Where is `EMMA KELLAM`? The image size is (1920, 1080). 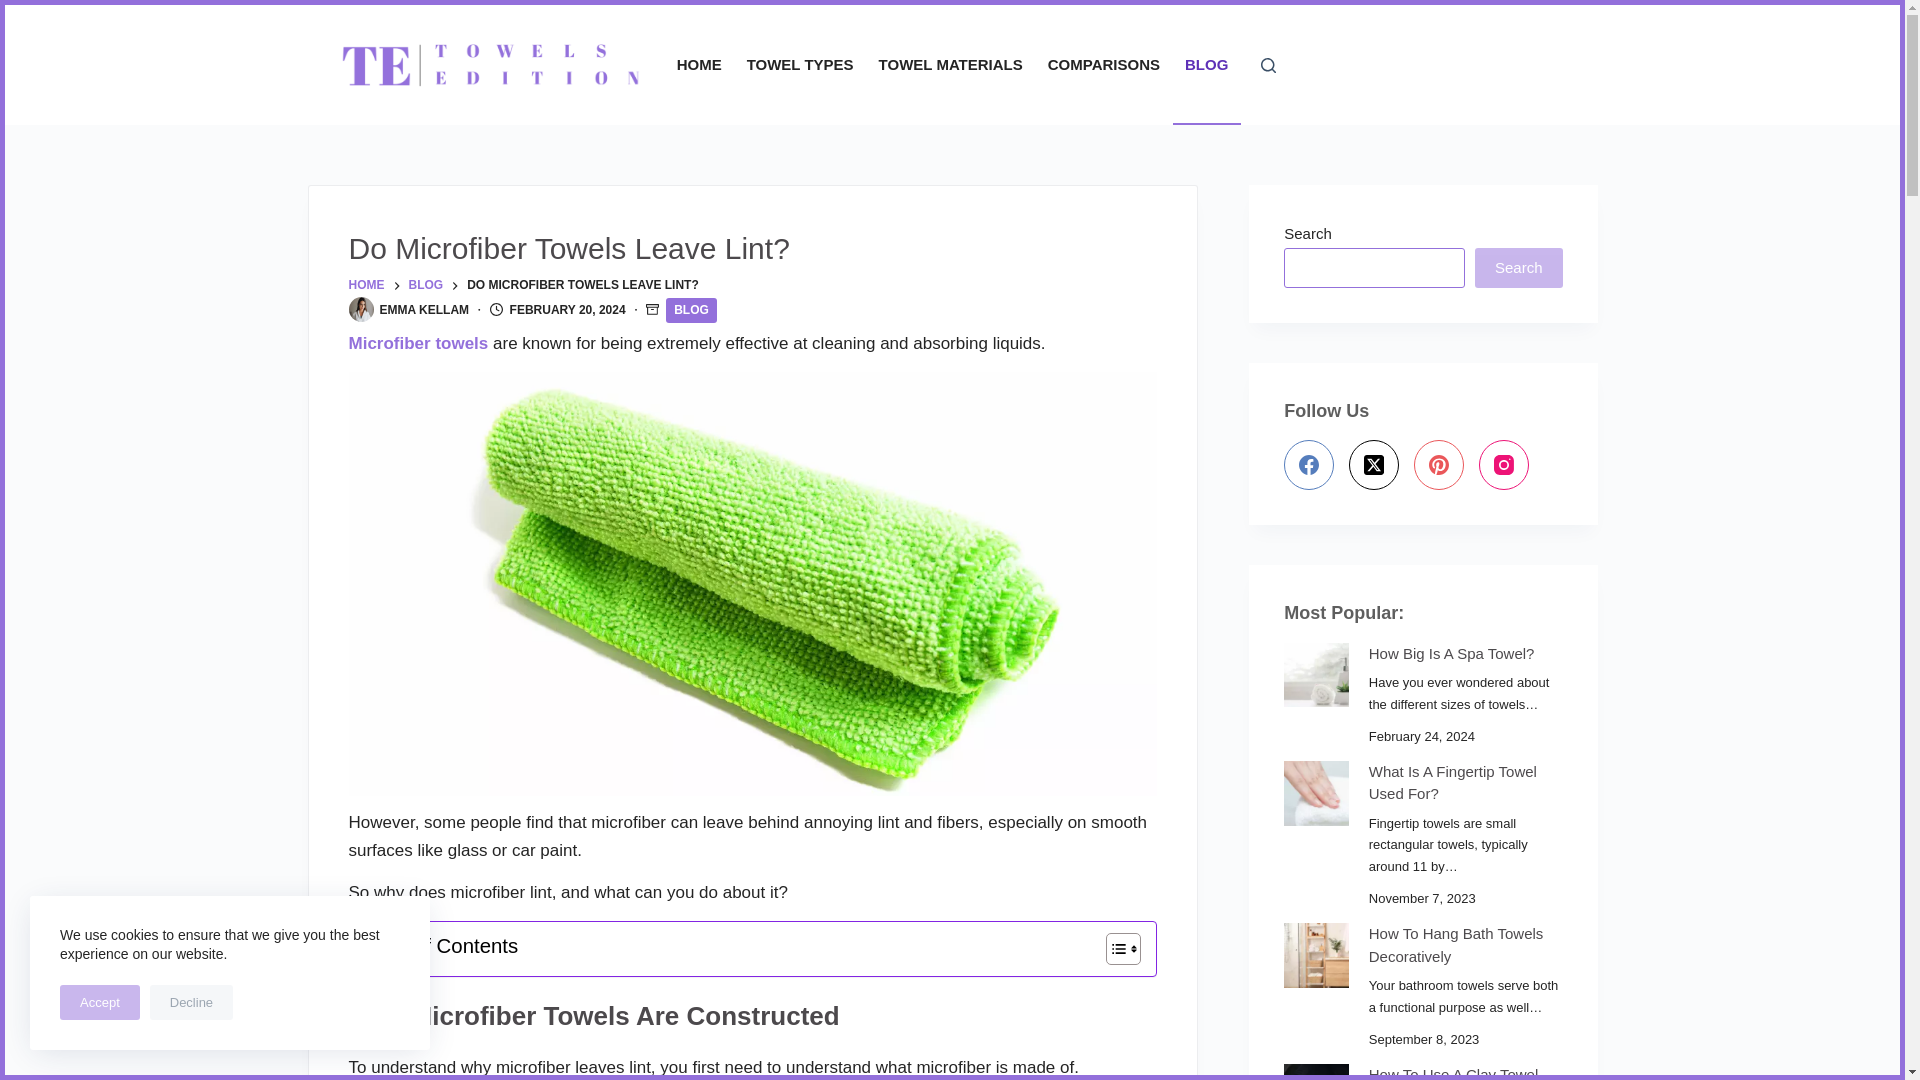 EMMA KELLAM is located at coordinates (425, 310).